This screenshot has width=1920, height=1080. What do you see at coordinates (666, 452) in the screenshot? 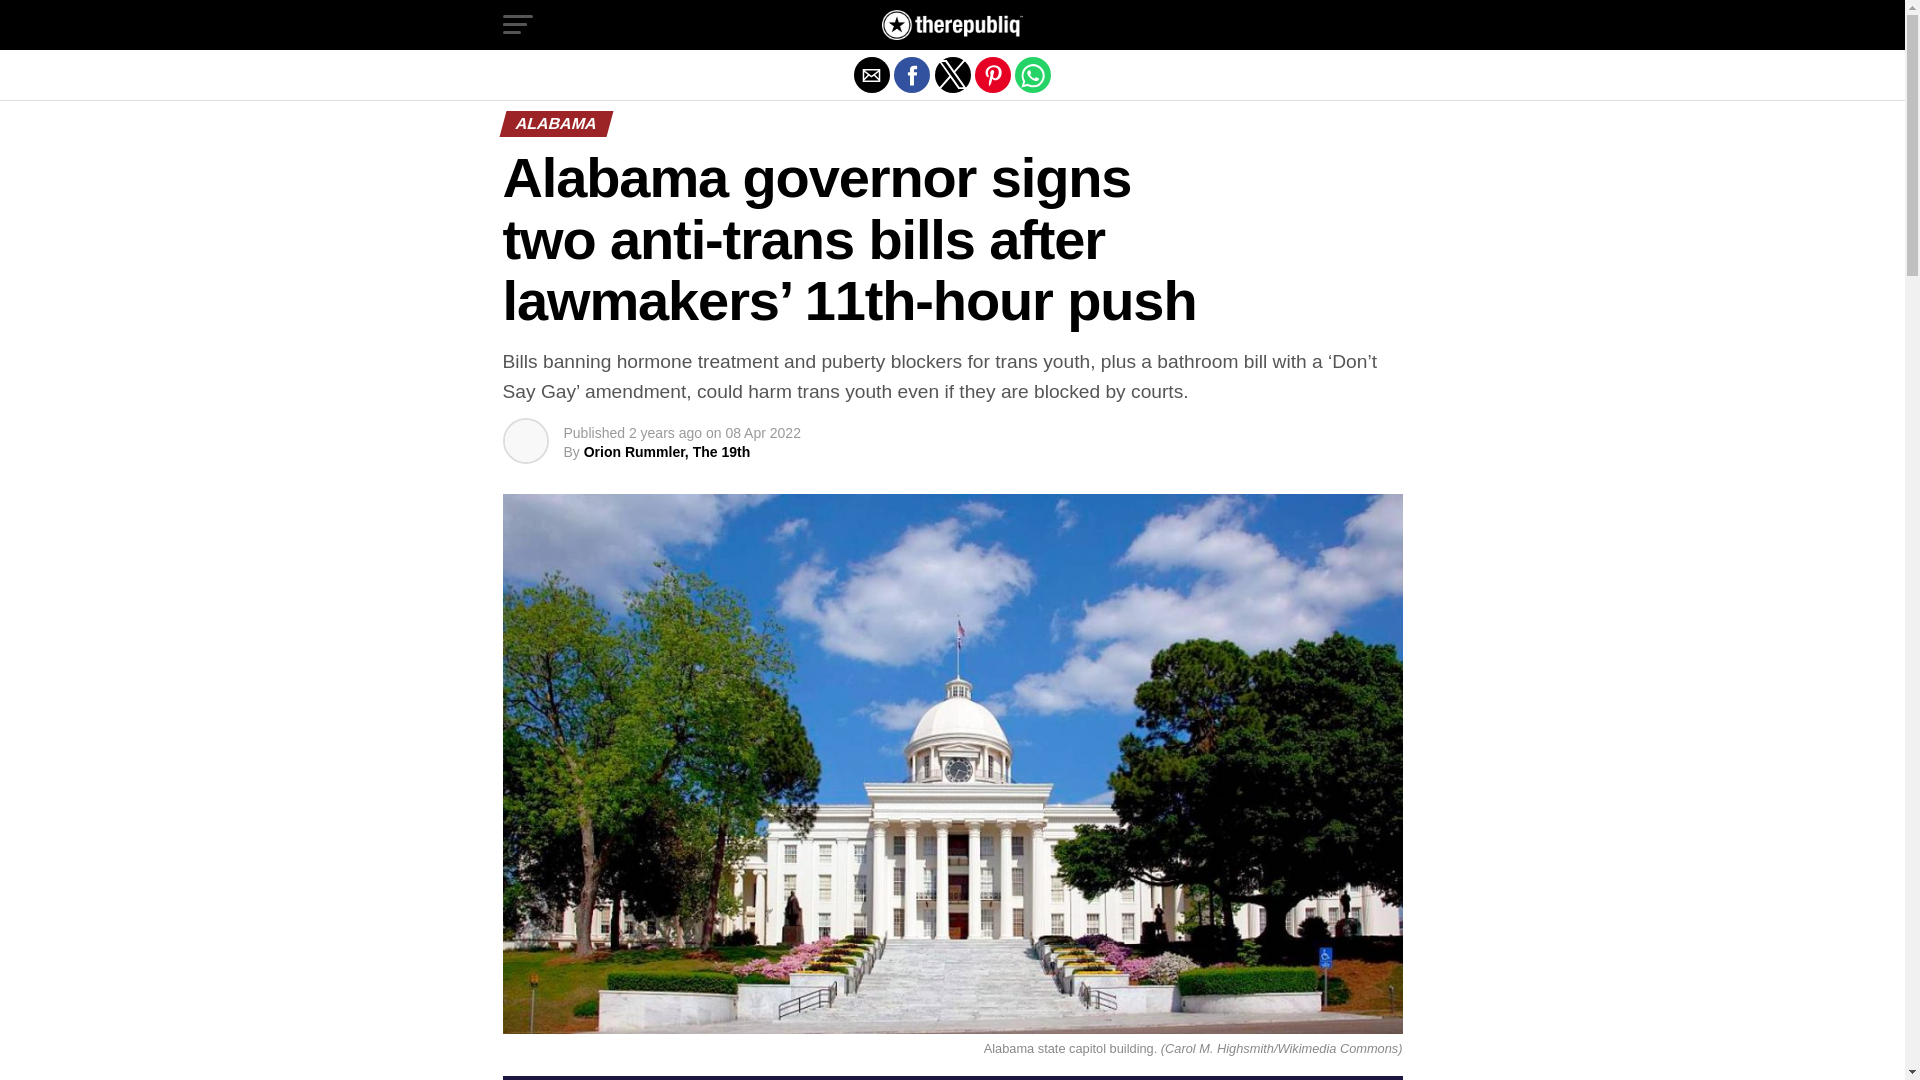
I see `Orion Rummler, The 19th` at bounding box center [666, 452].